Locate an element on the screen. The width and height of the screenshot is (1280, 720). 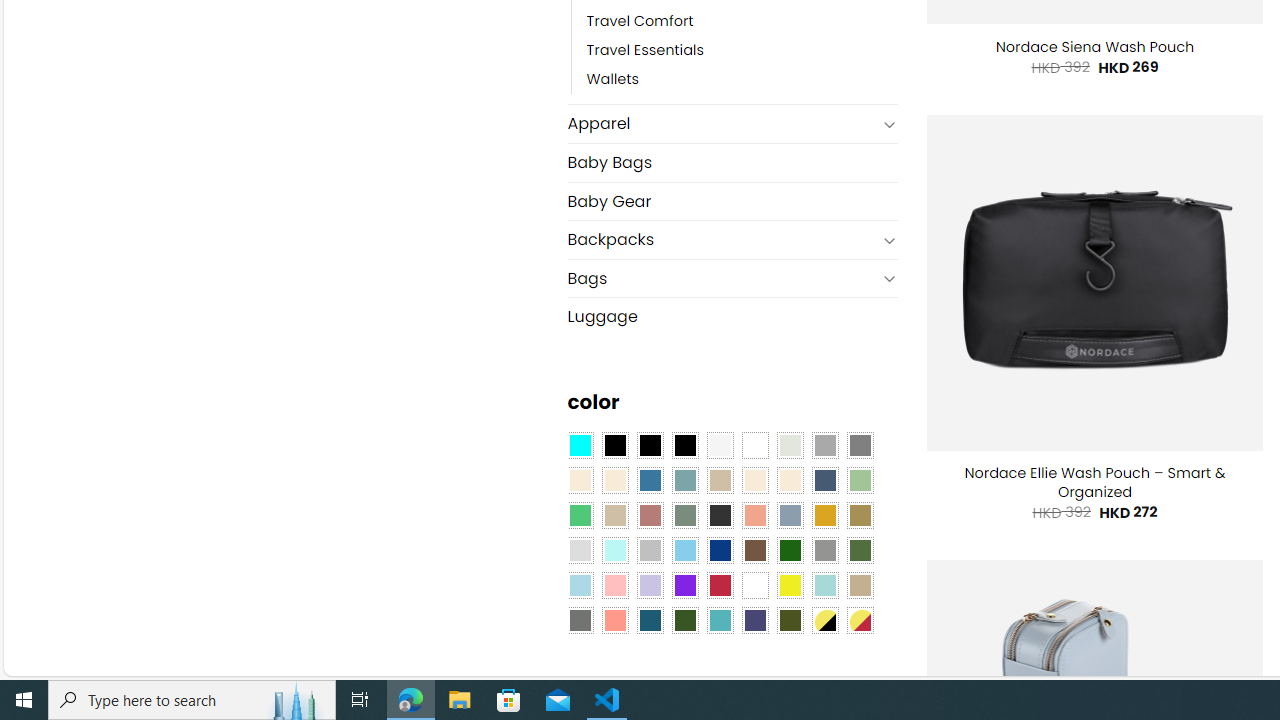
Baby Gear is located at coordinates (732, 200).